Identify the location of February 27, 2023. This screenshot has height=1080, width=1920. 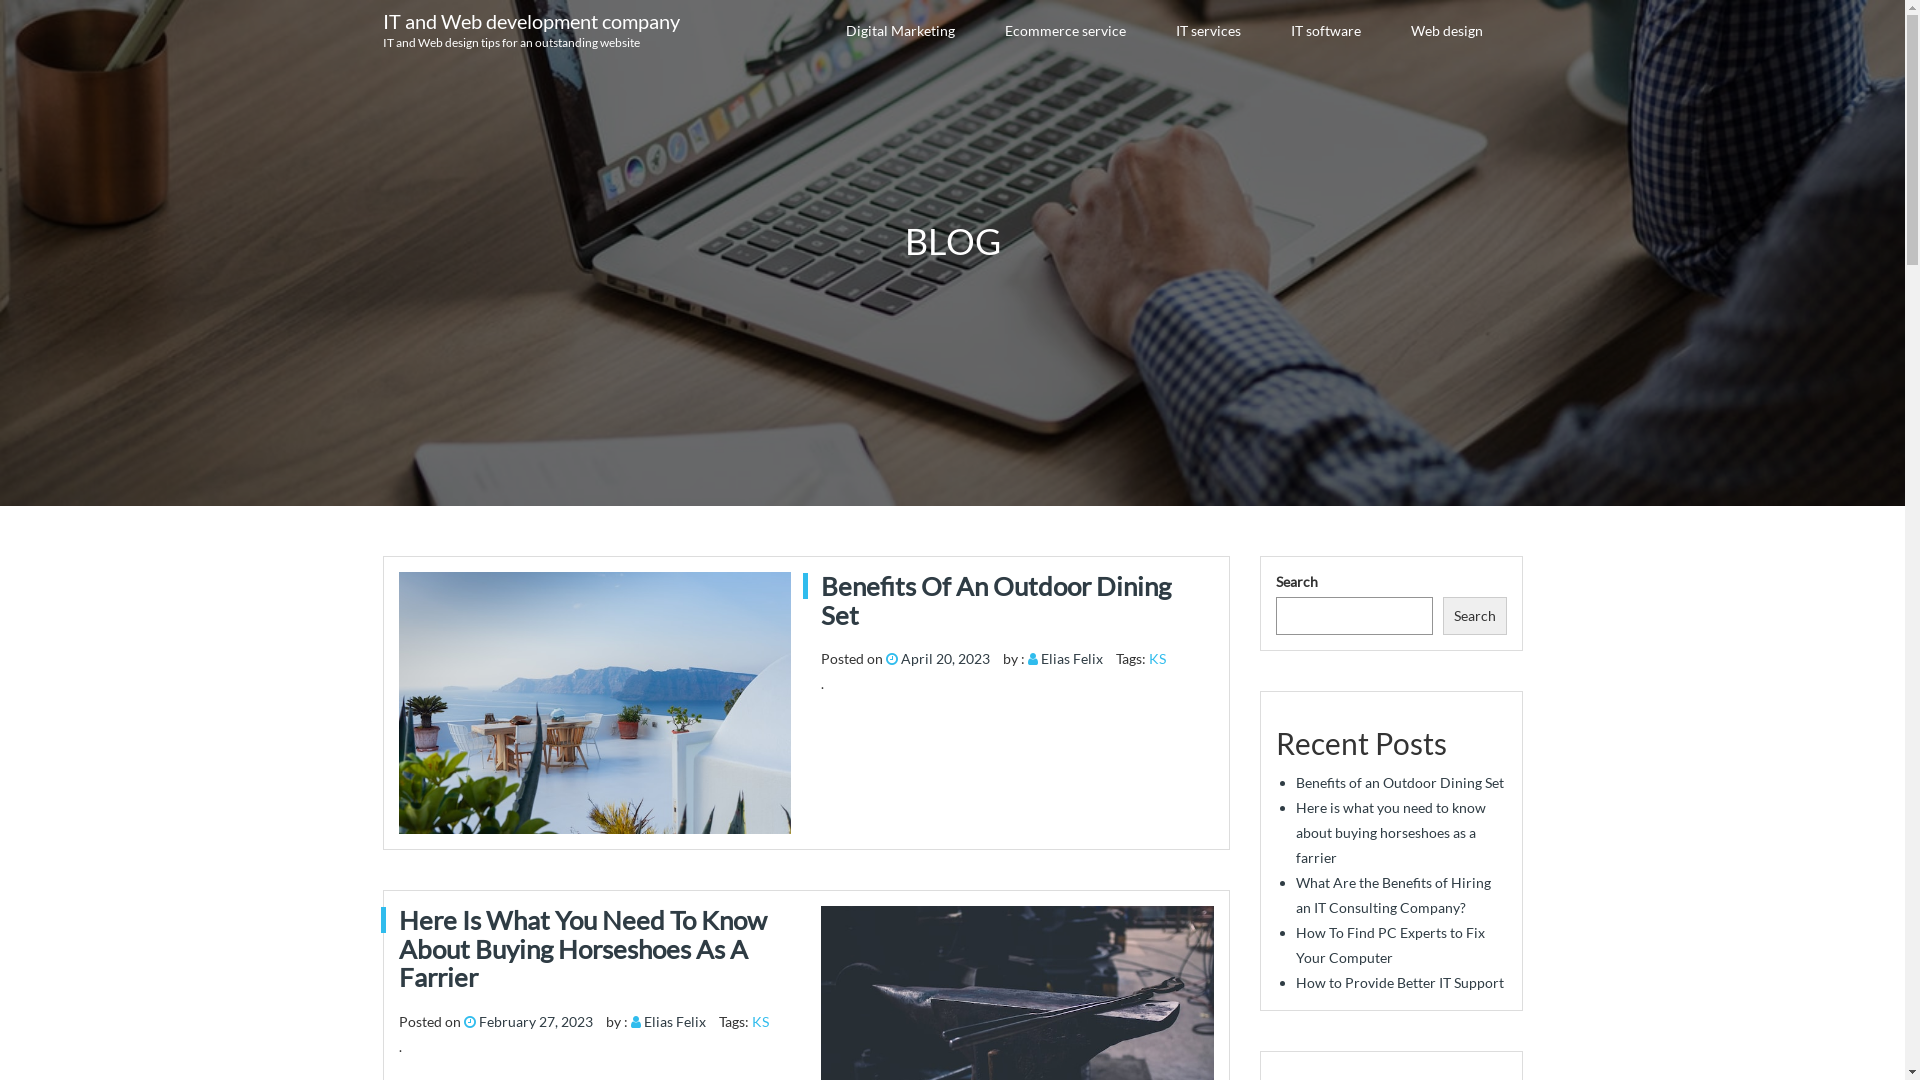
(535, 1022).